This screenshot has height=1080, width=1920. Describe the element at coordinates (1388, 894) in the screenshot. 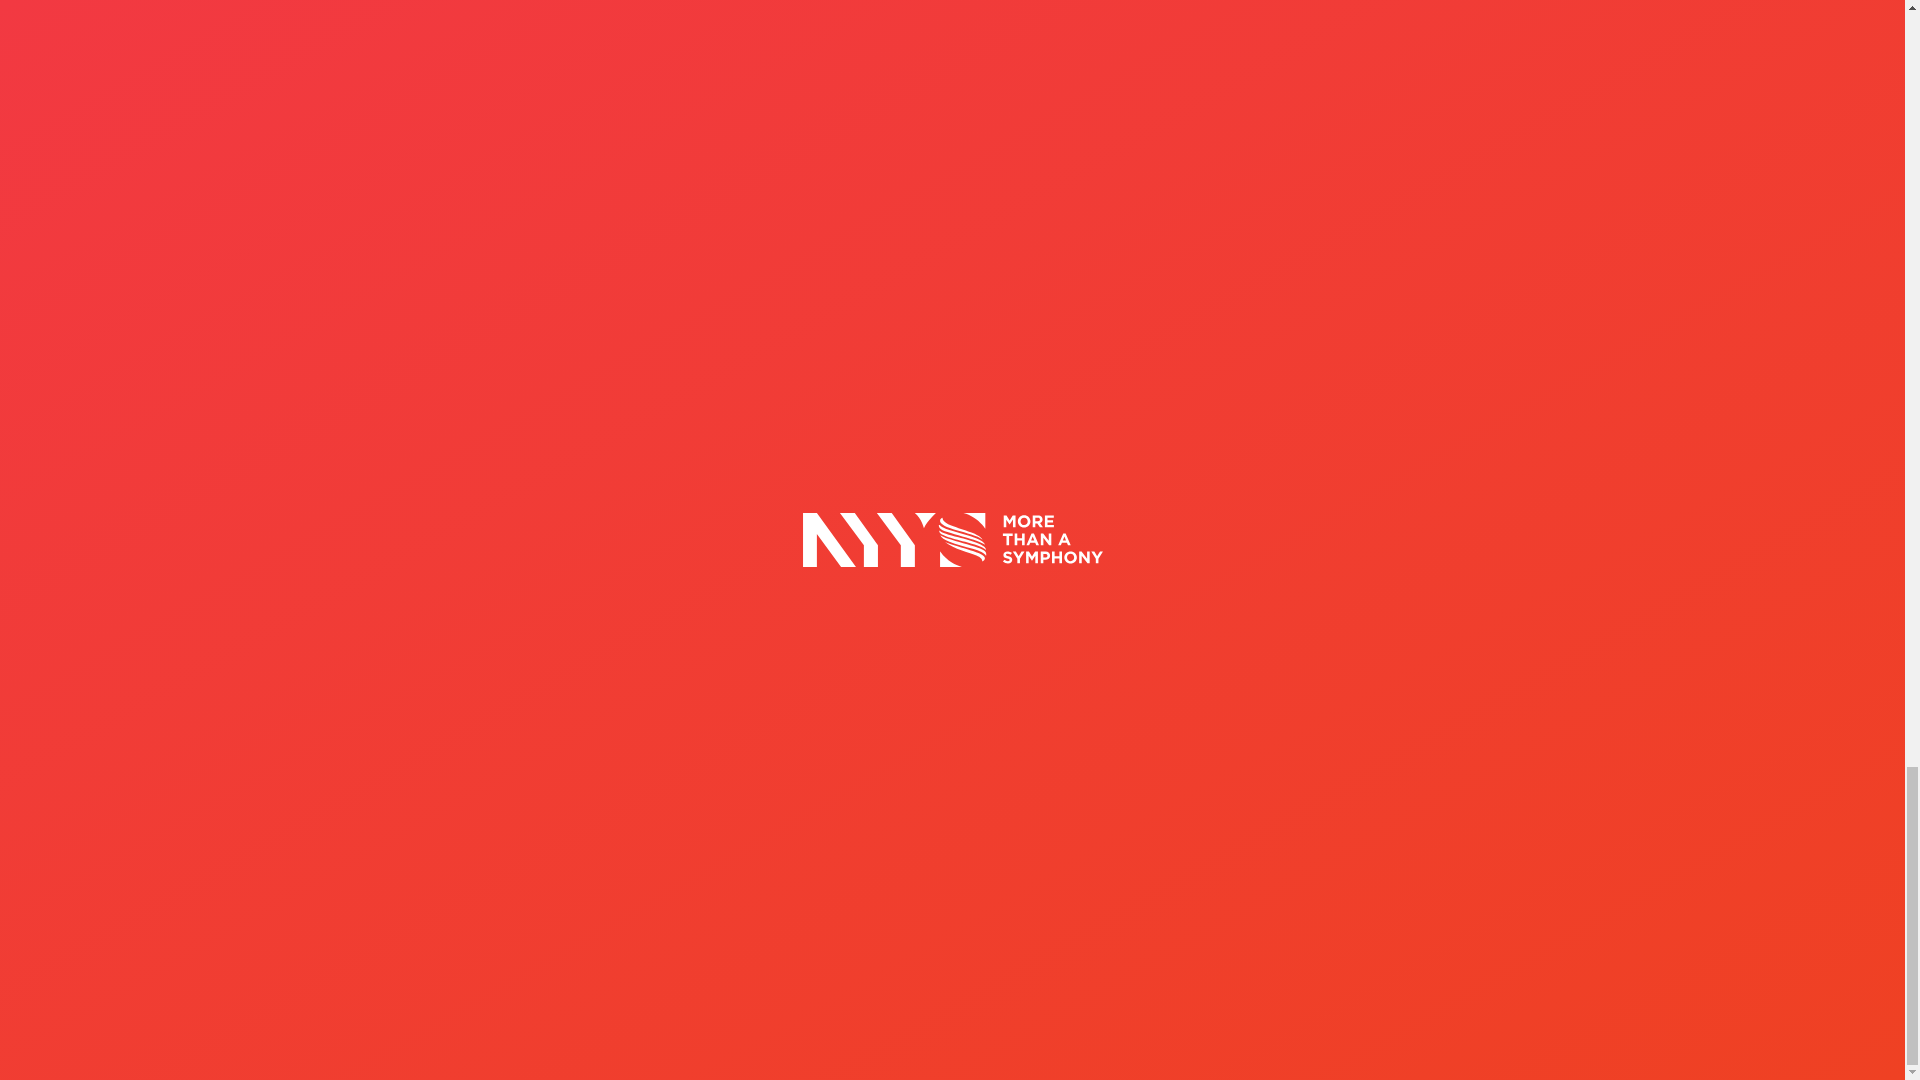

I see `English` at that location.